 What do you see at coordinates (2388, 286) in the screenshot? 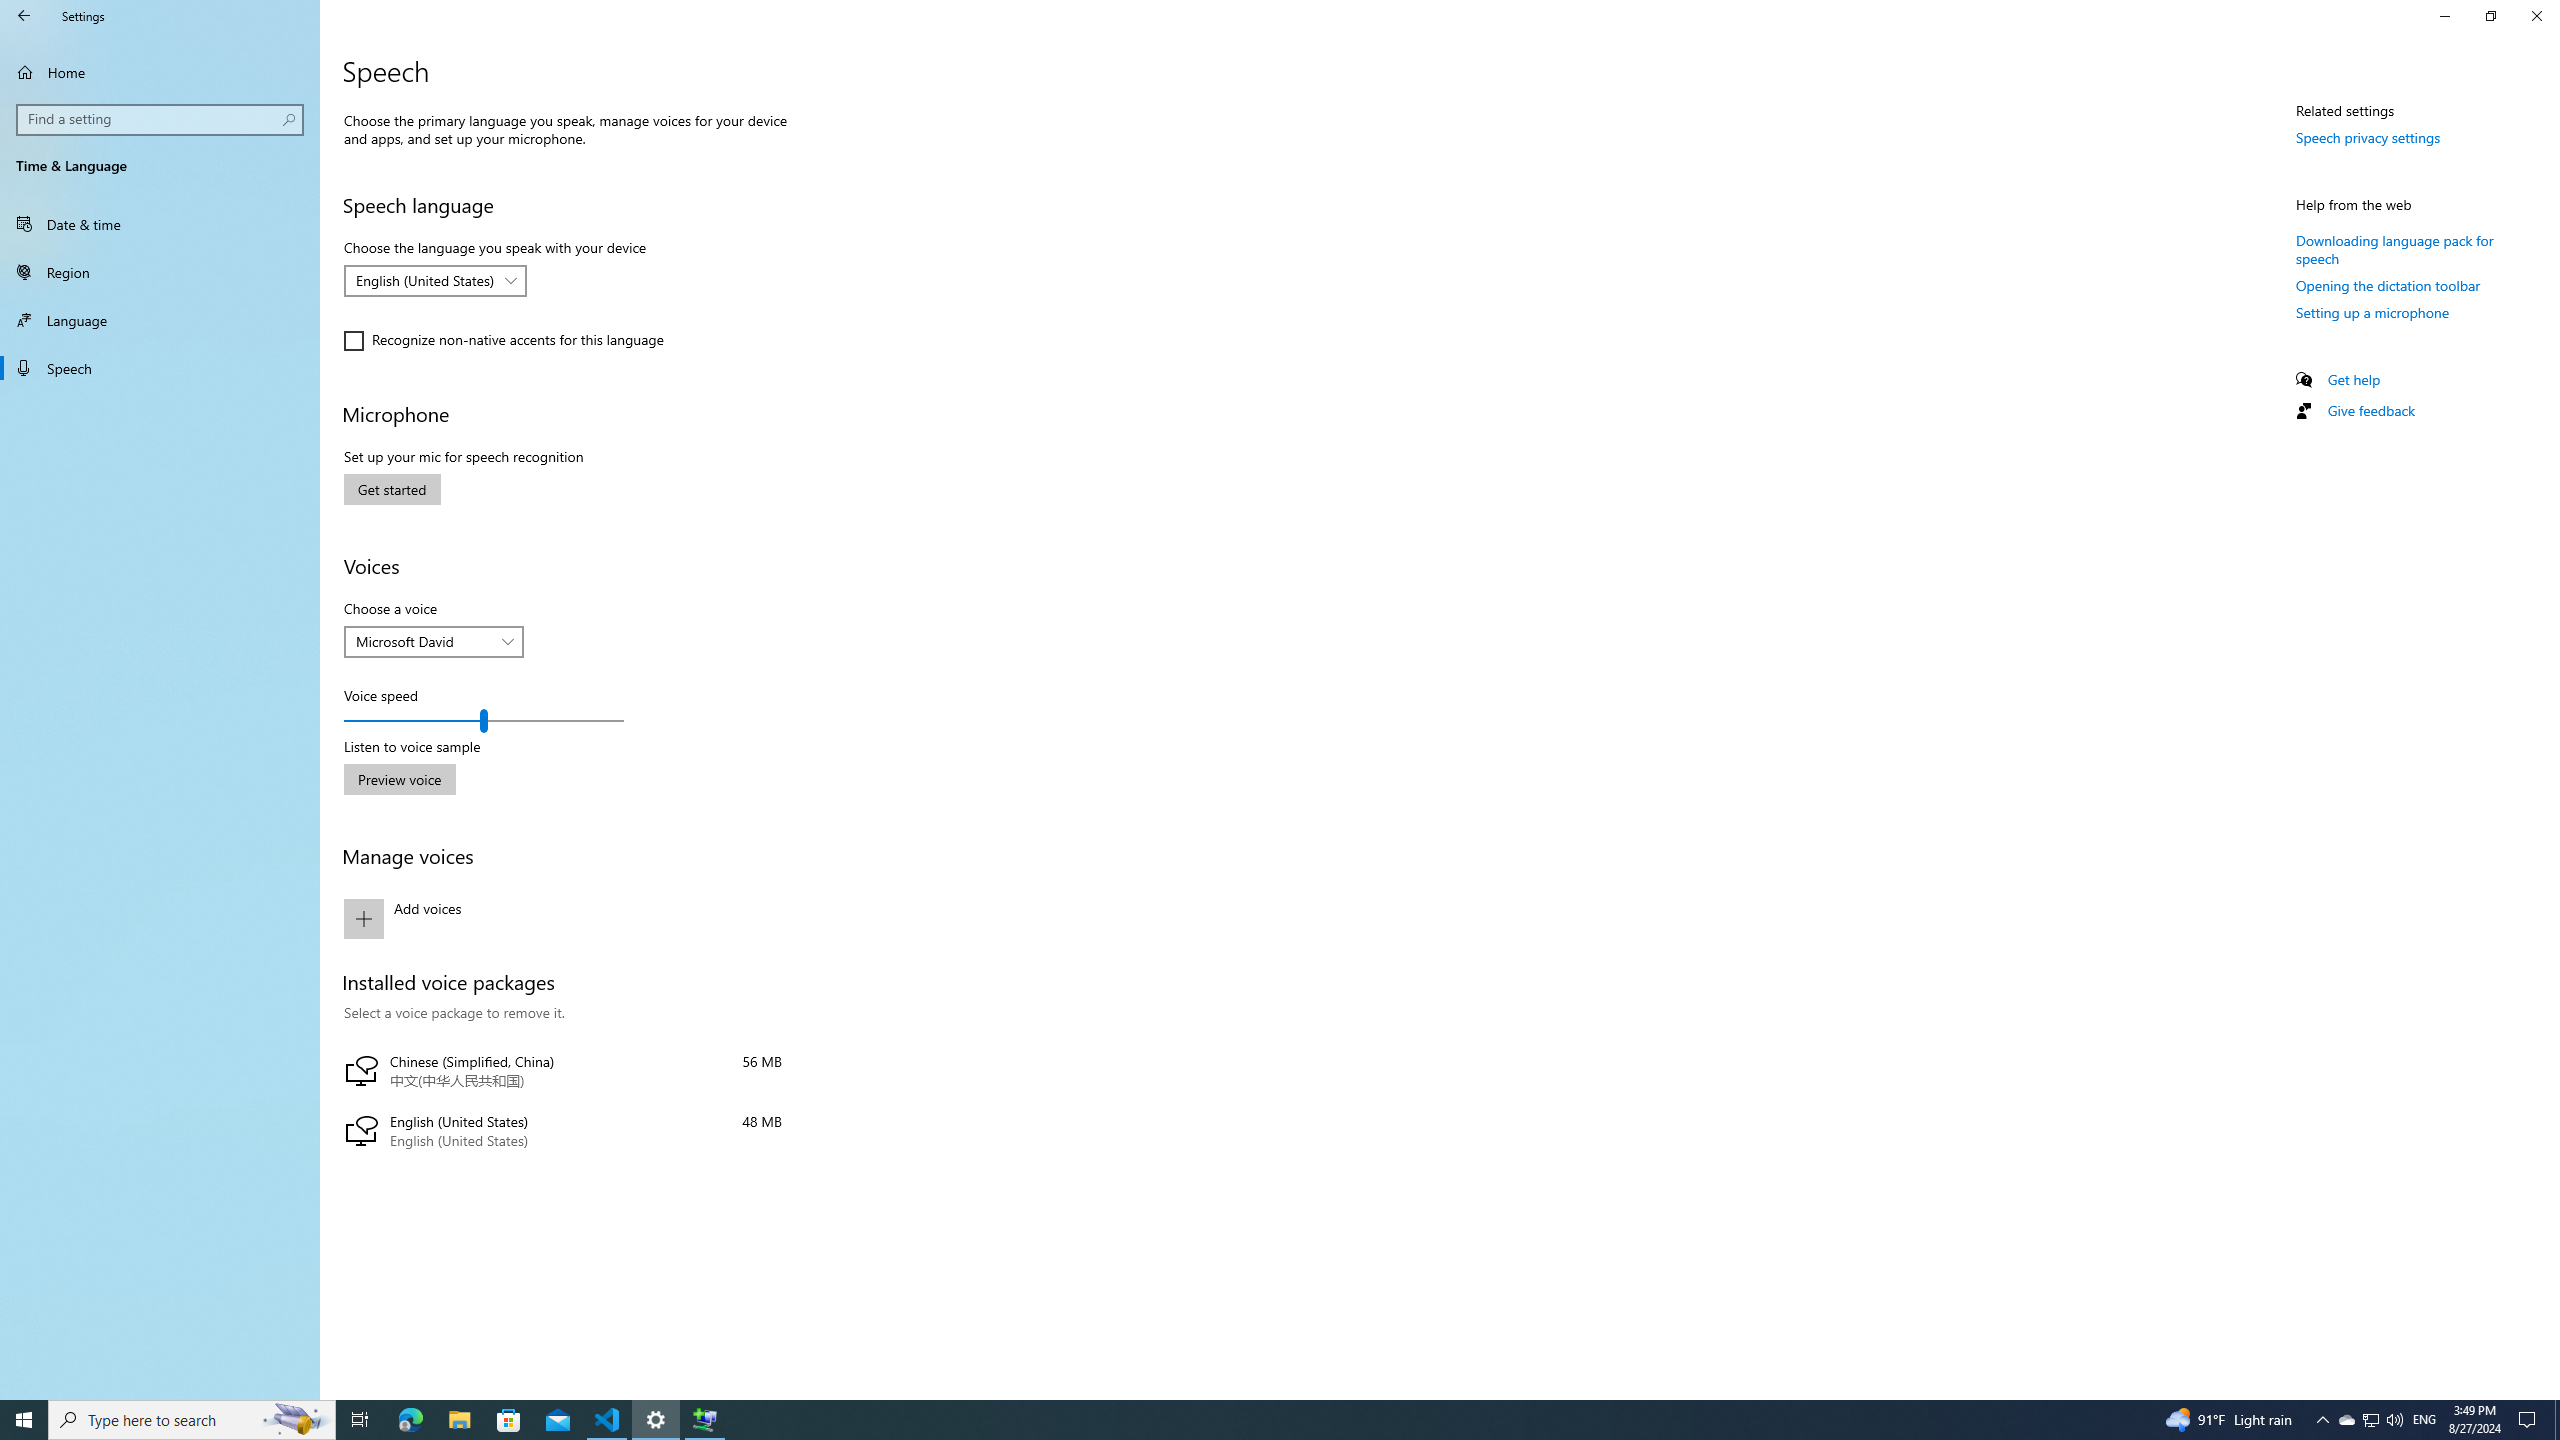
I see `Opening the dictation toolbar` at bounding box center [2388, 286].